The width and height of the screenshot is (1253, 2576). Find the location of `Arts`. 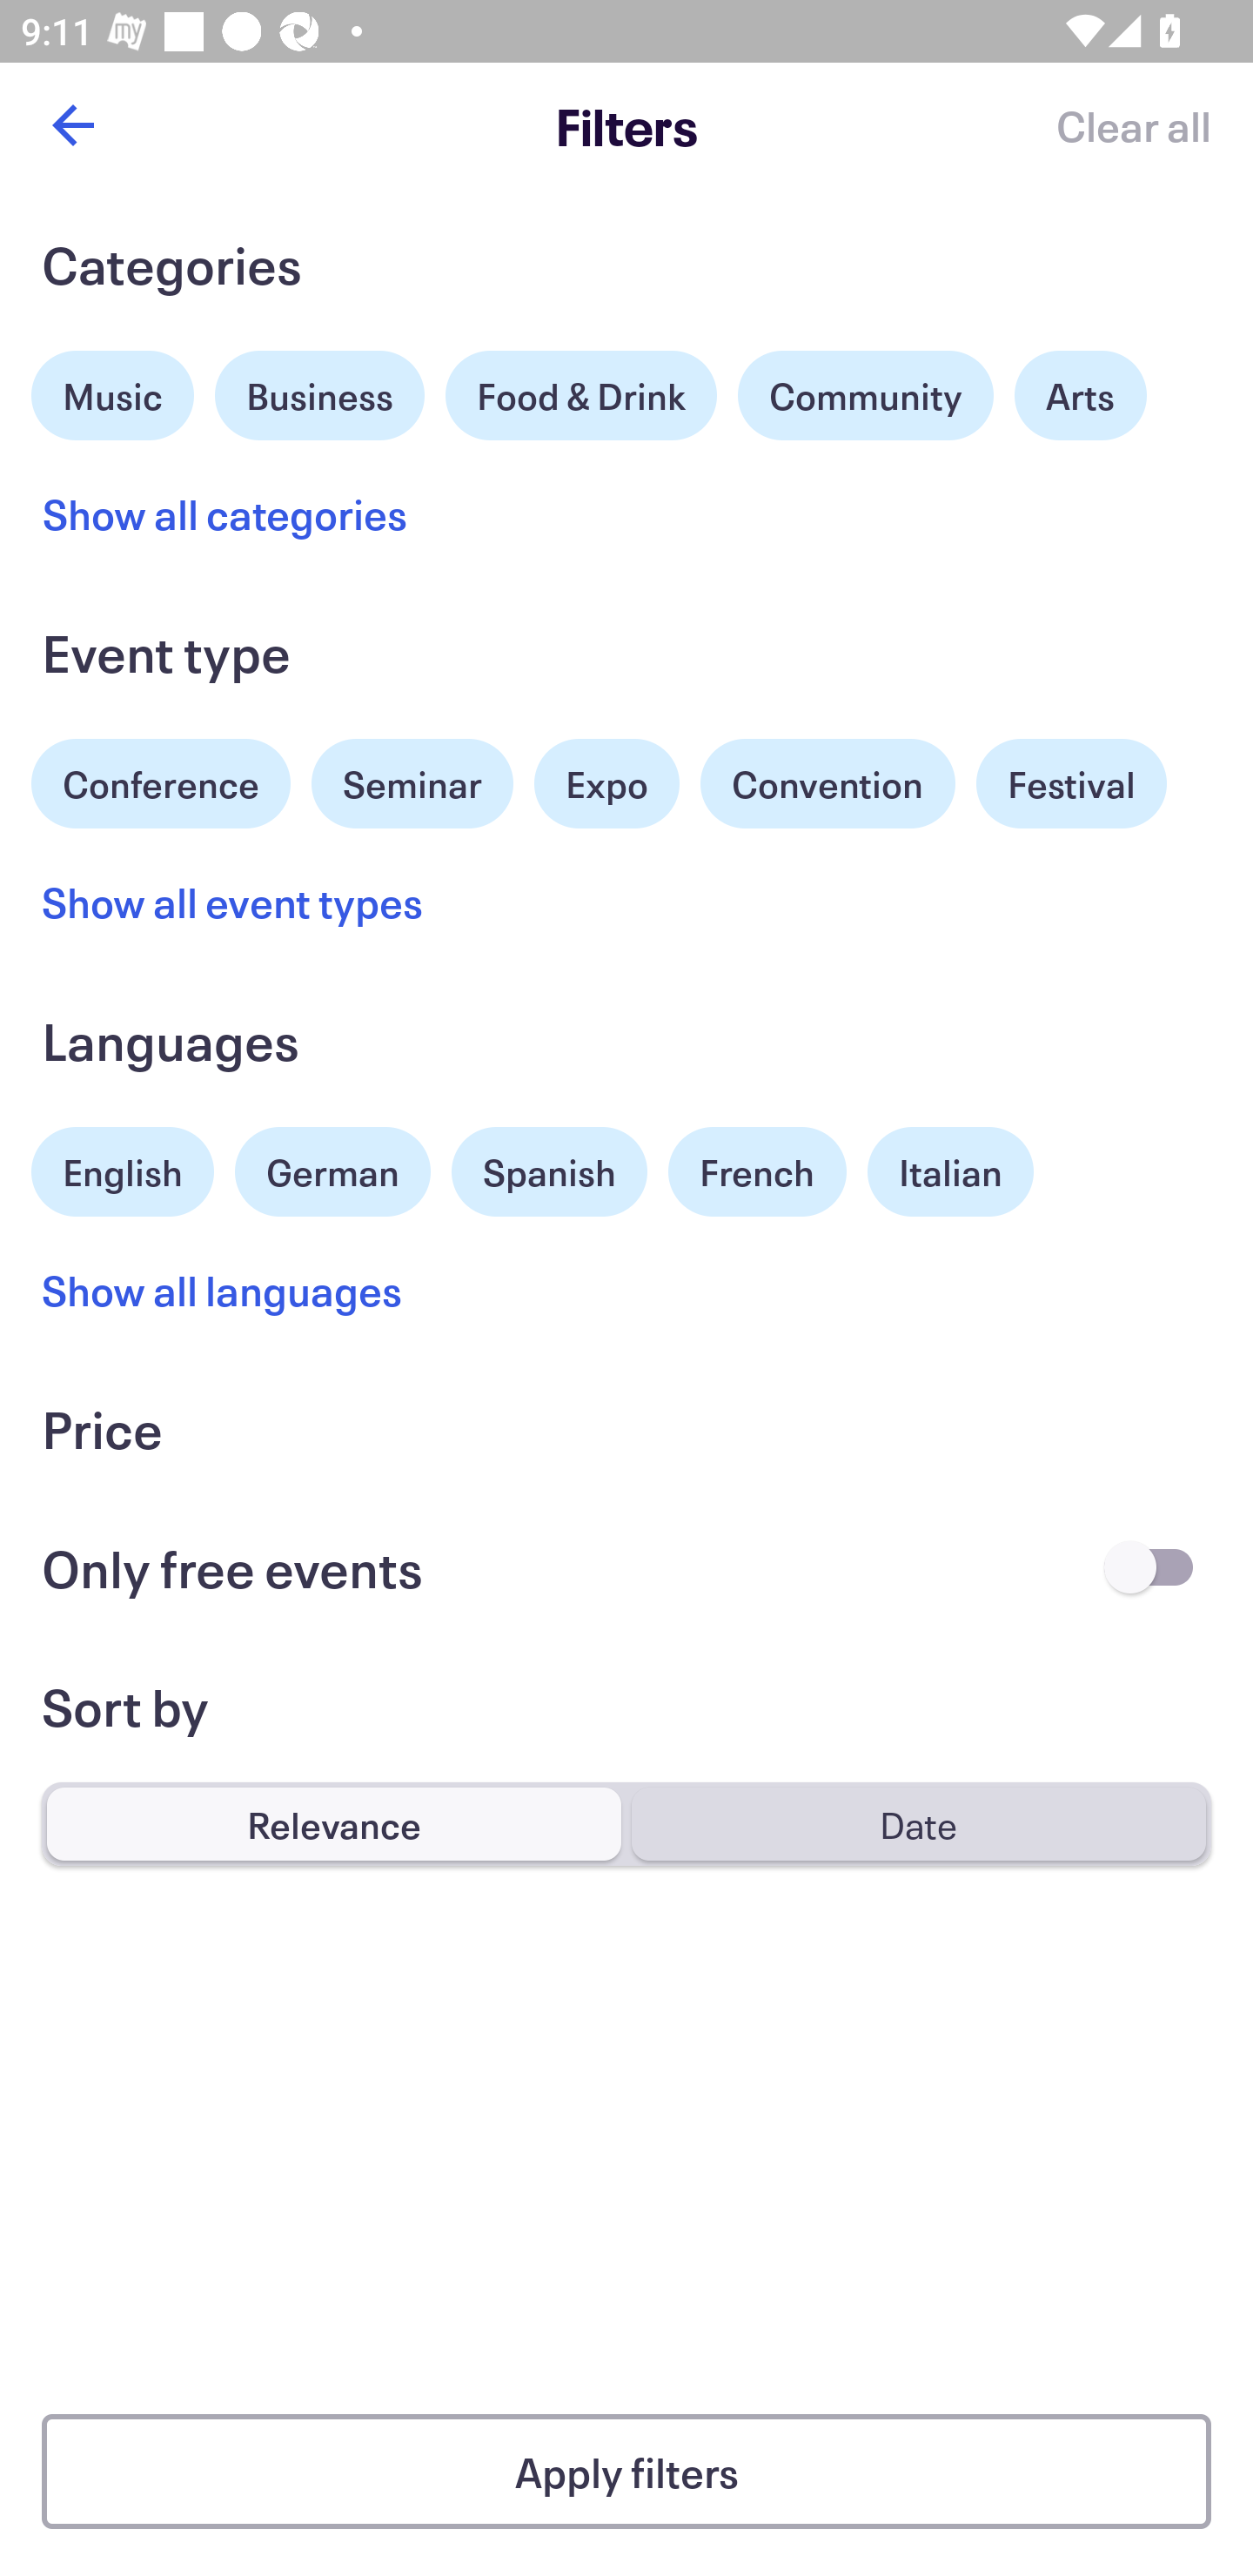

Arts is located at coordinates (1081, 395).